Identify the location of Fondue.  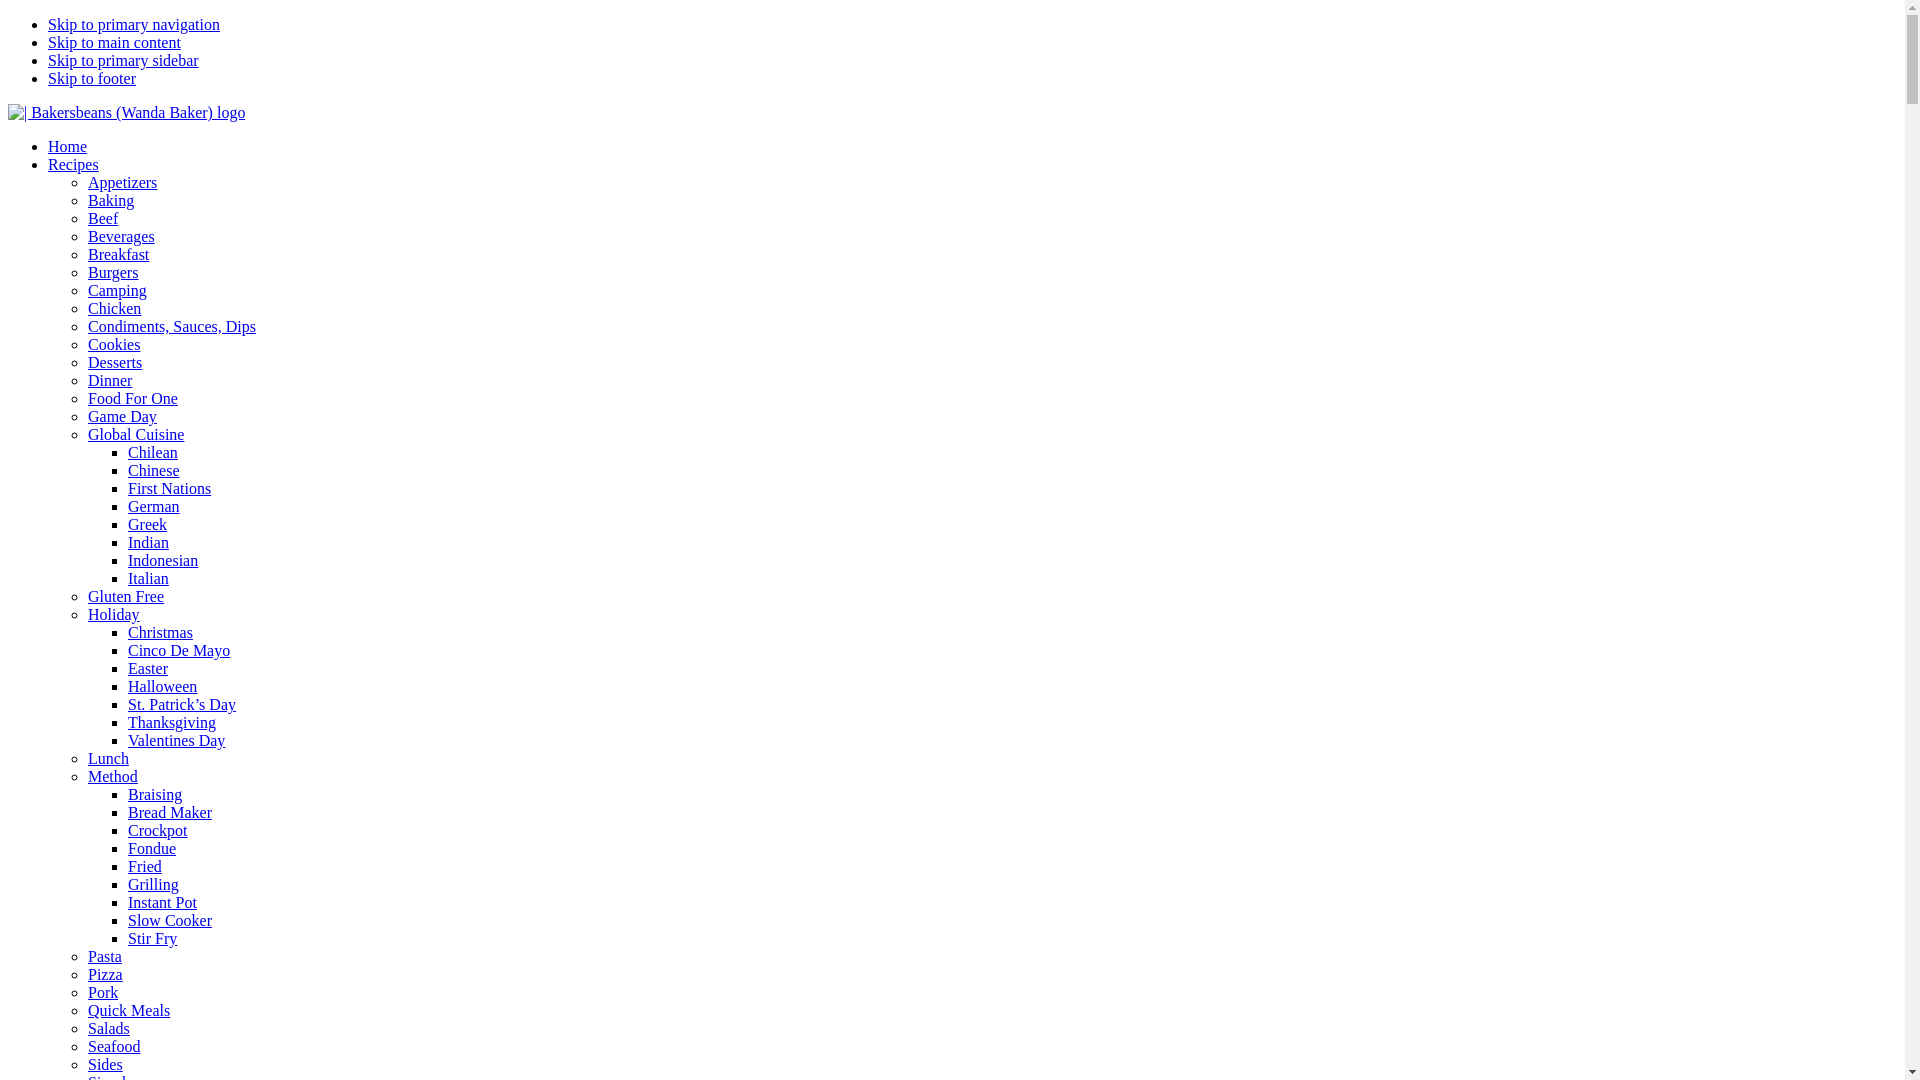
(152, 848).